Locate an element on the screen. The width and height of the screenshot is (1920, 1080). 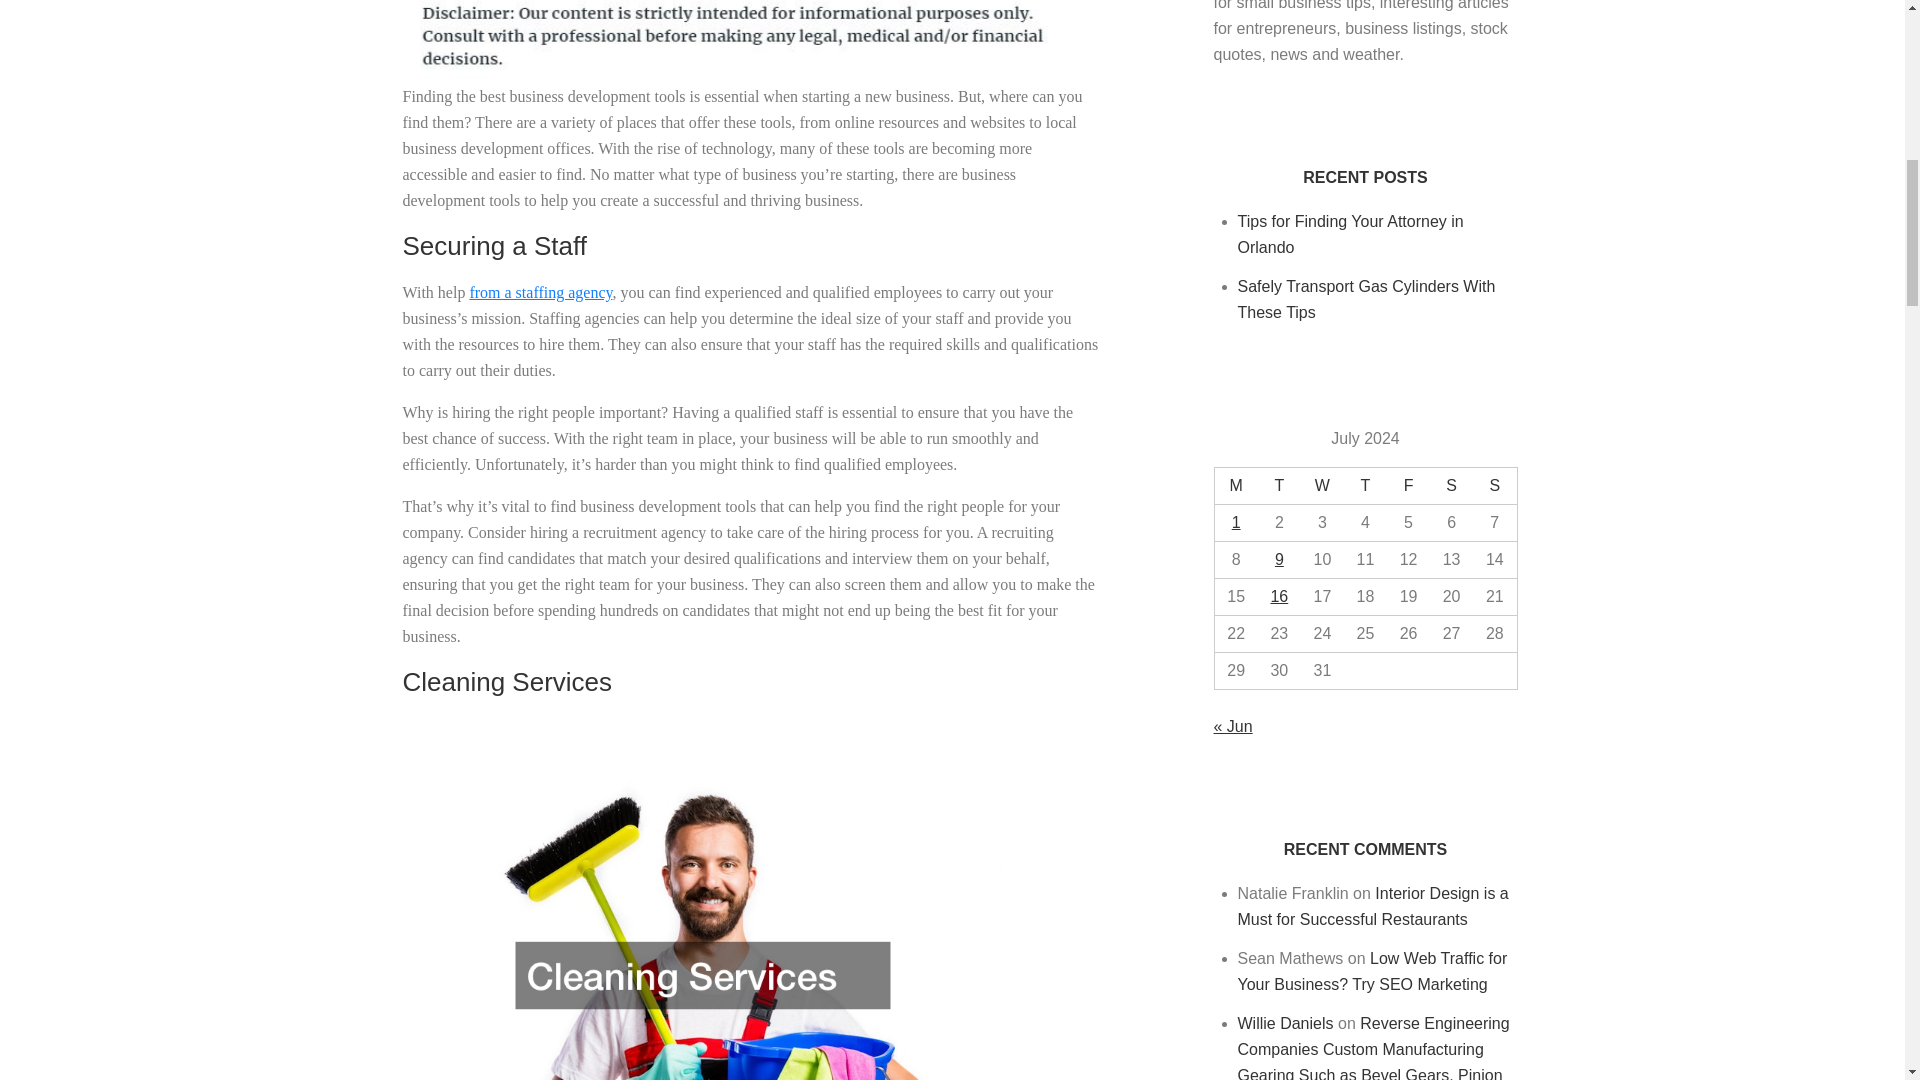
Friday is located at coordinates (1408, 486).